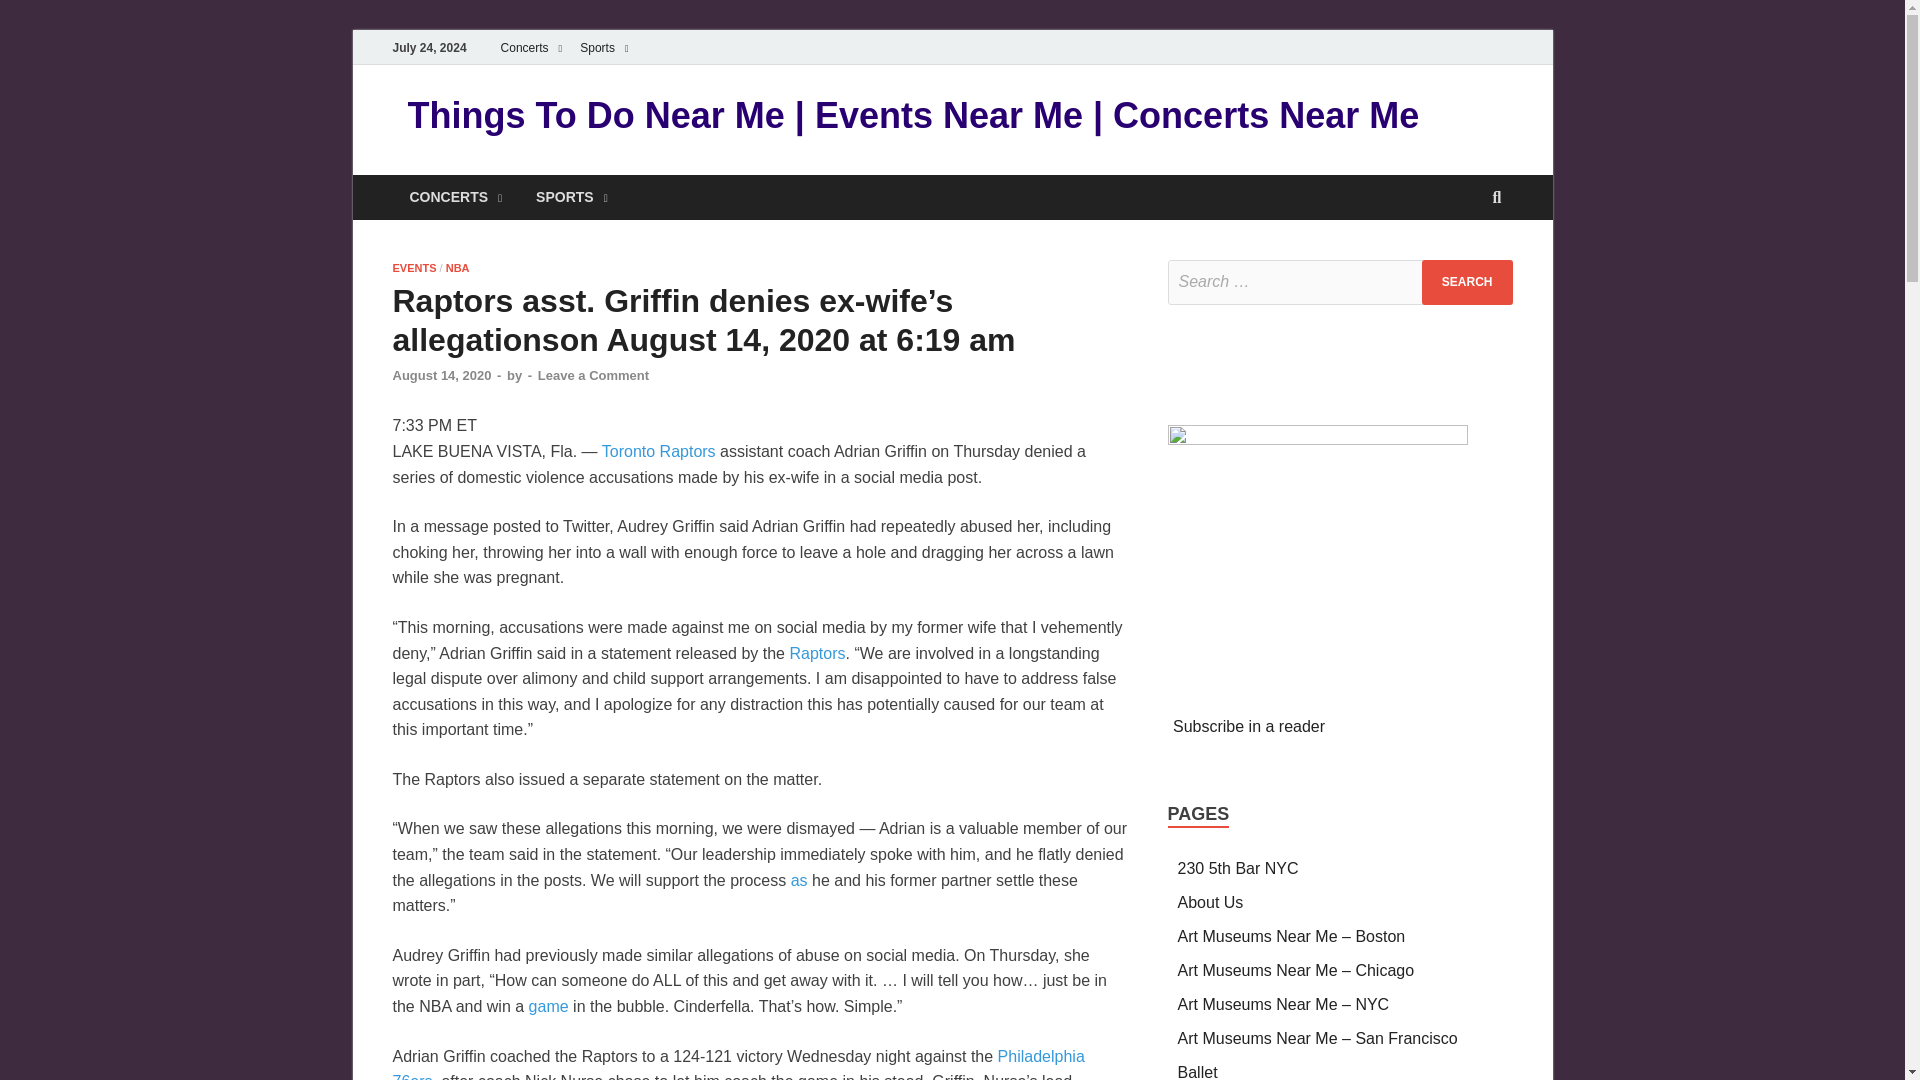 Image resolution: width=1920 pixels, height=1080 pixels. What do you see at coordinates (441, 376) in the screenshot?
I see `August 14, 2020` at bounding box center [441, 376].